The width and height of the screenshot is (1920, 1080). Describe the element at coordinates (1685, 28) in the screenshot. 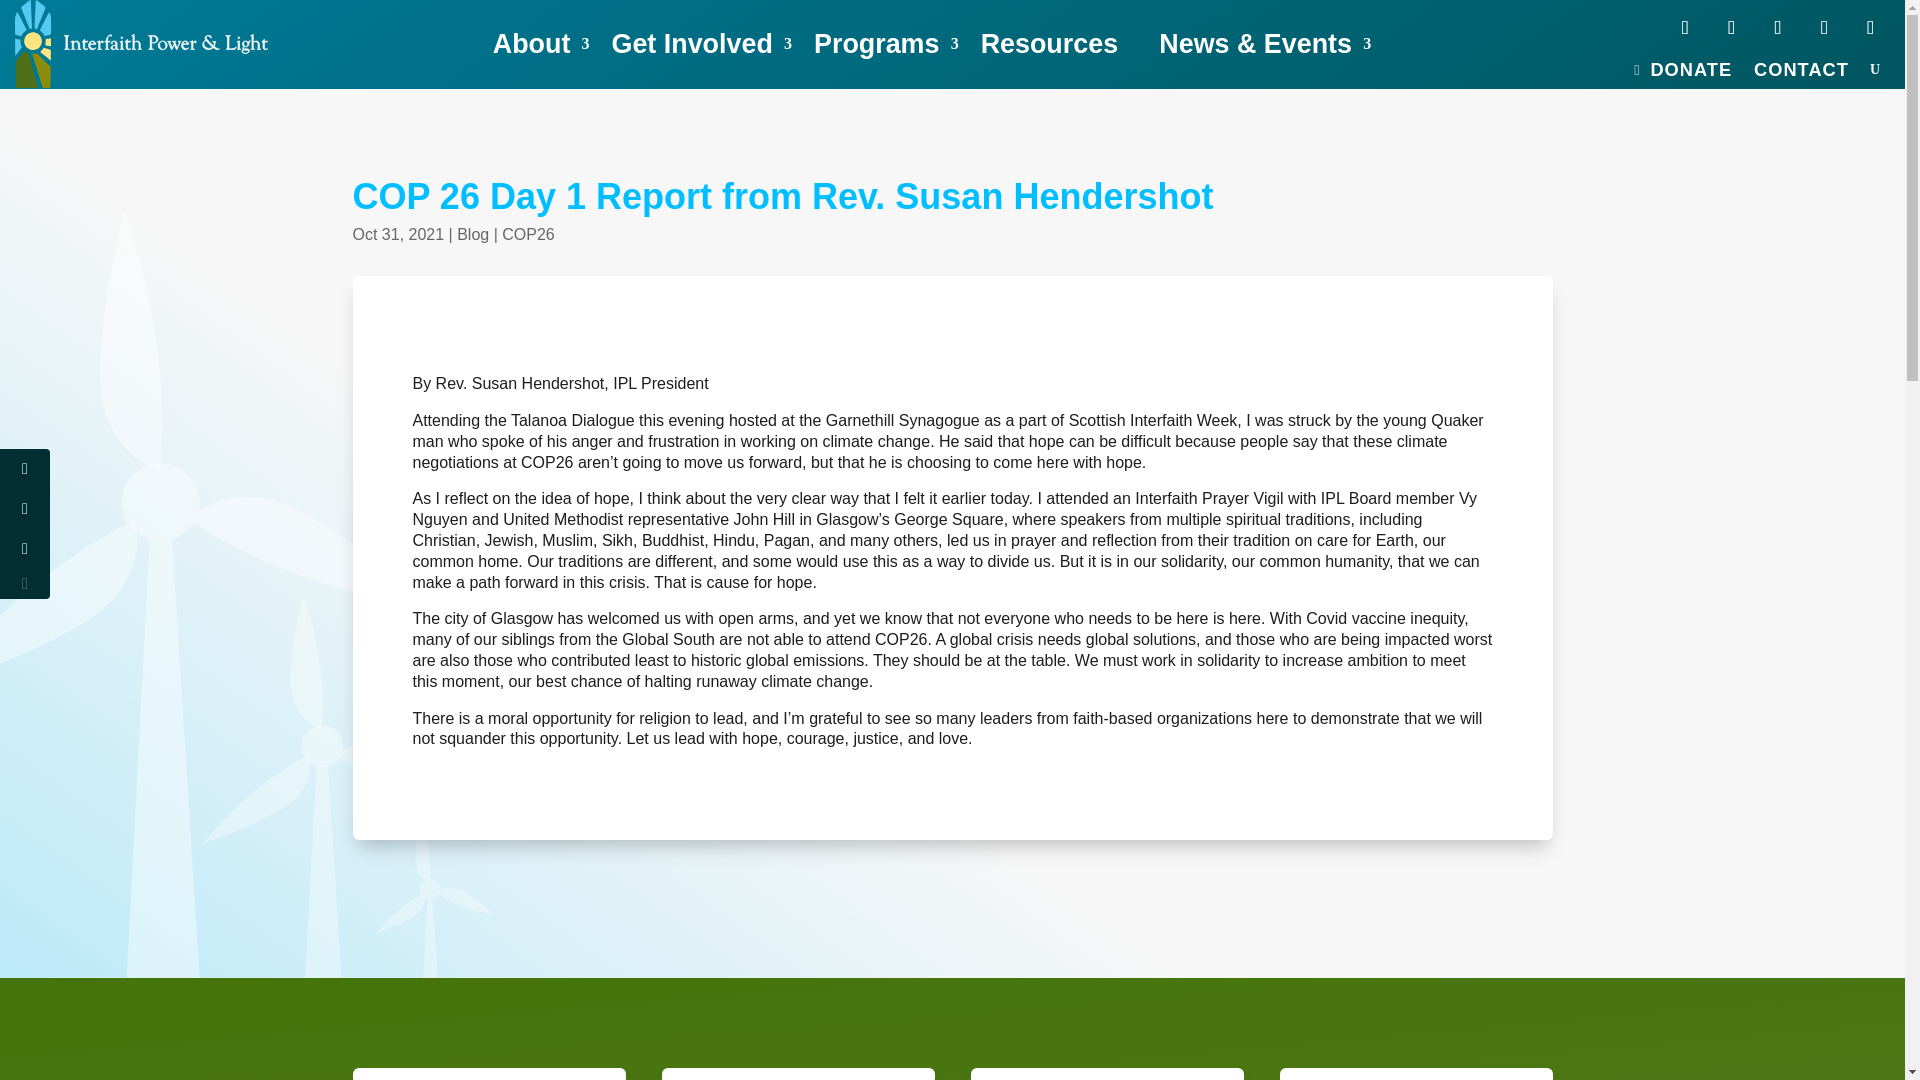

I see `Follow on Facebook` at that location.